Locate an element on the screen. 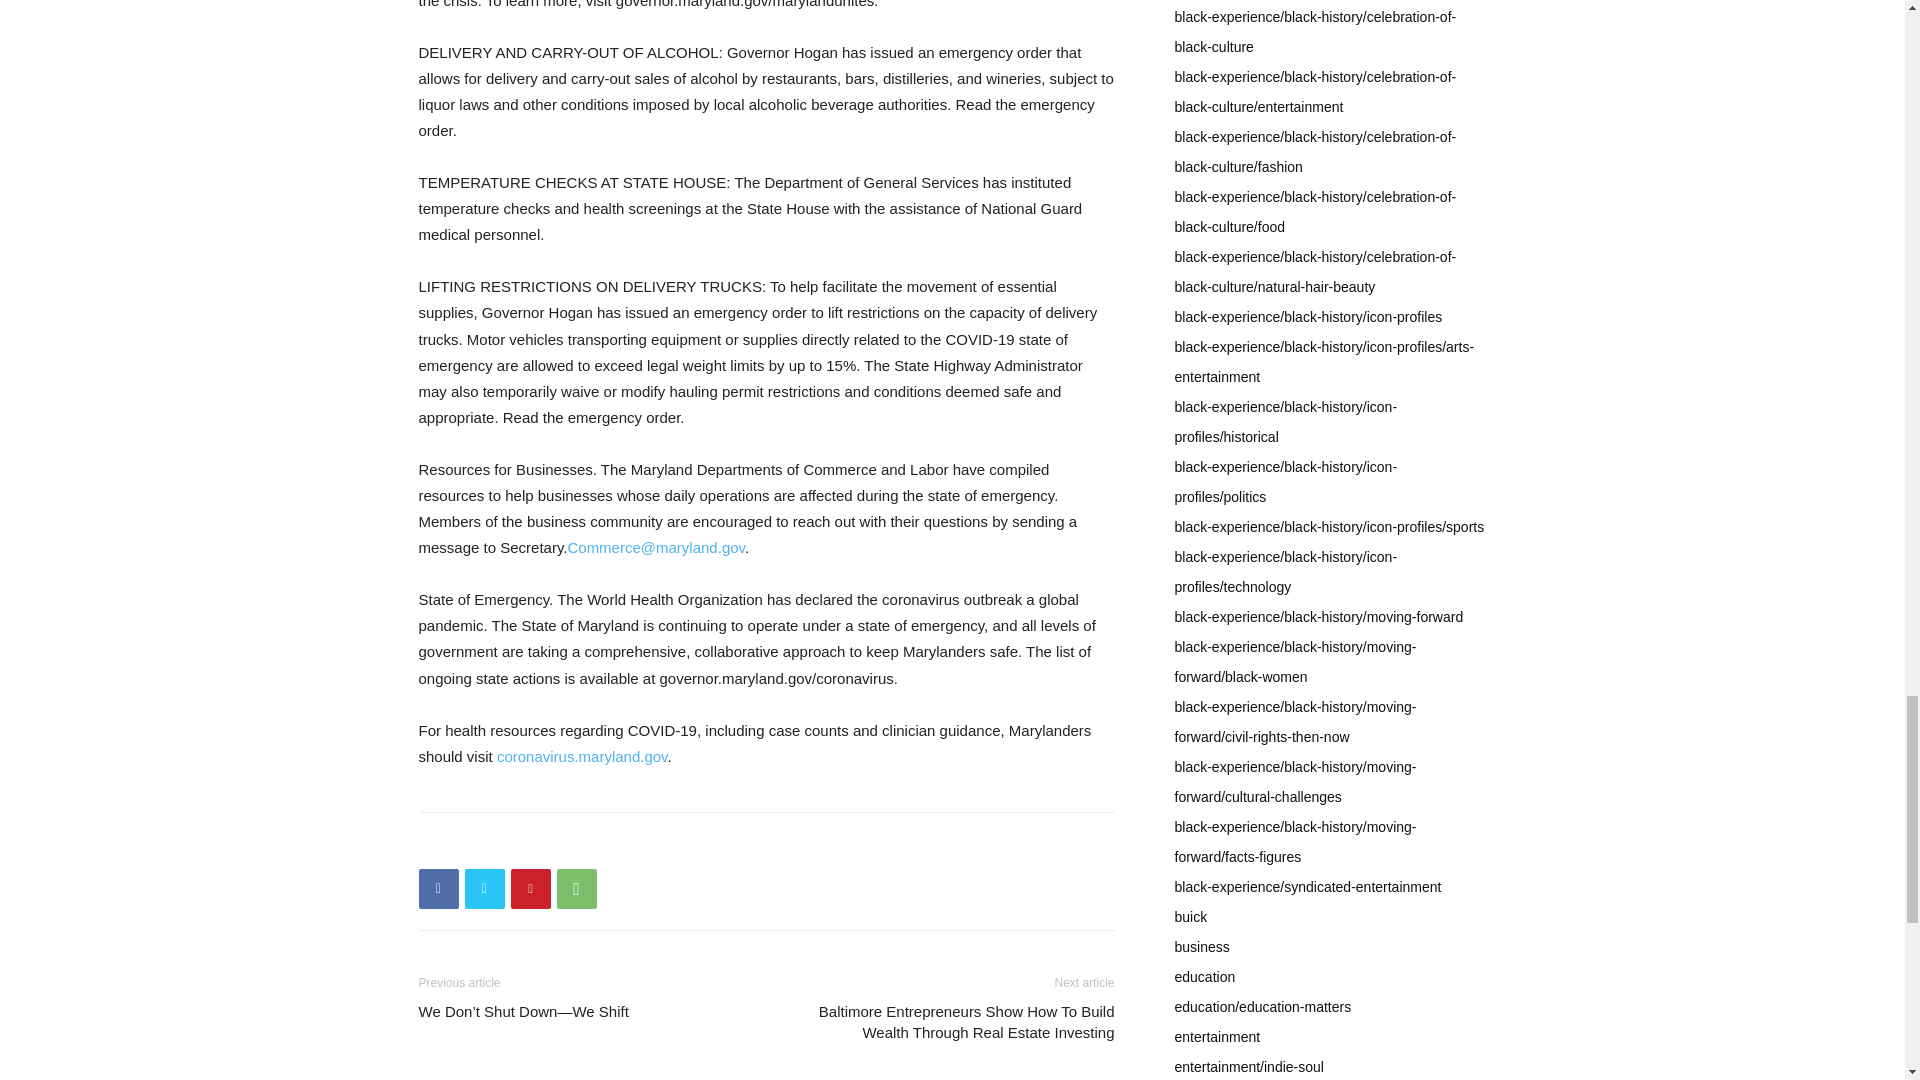 The width and height of the screenshot is (1920, 1080). Pinterest is located at coordinates (530, 889).